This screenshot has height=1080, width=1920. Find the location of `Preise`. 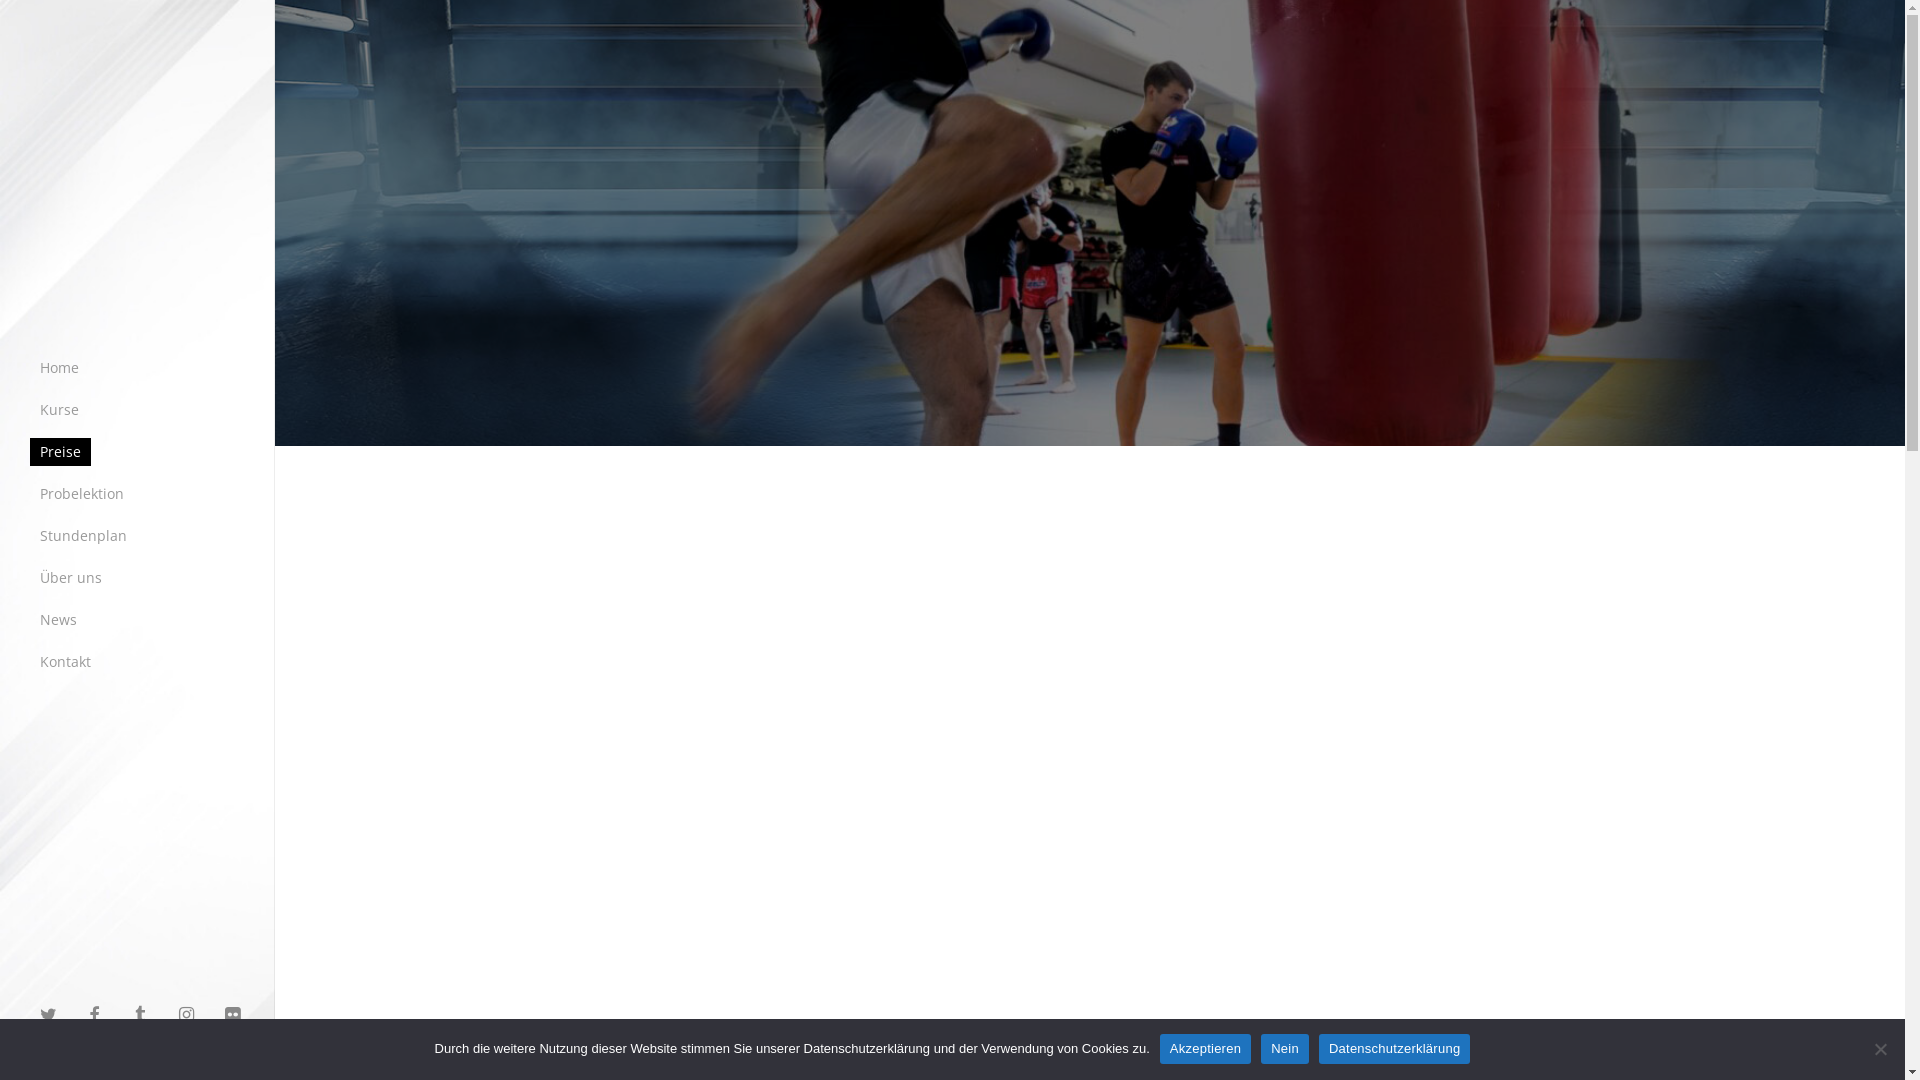

Preise is located at coordinates (60, 451).